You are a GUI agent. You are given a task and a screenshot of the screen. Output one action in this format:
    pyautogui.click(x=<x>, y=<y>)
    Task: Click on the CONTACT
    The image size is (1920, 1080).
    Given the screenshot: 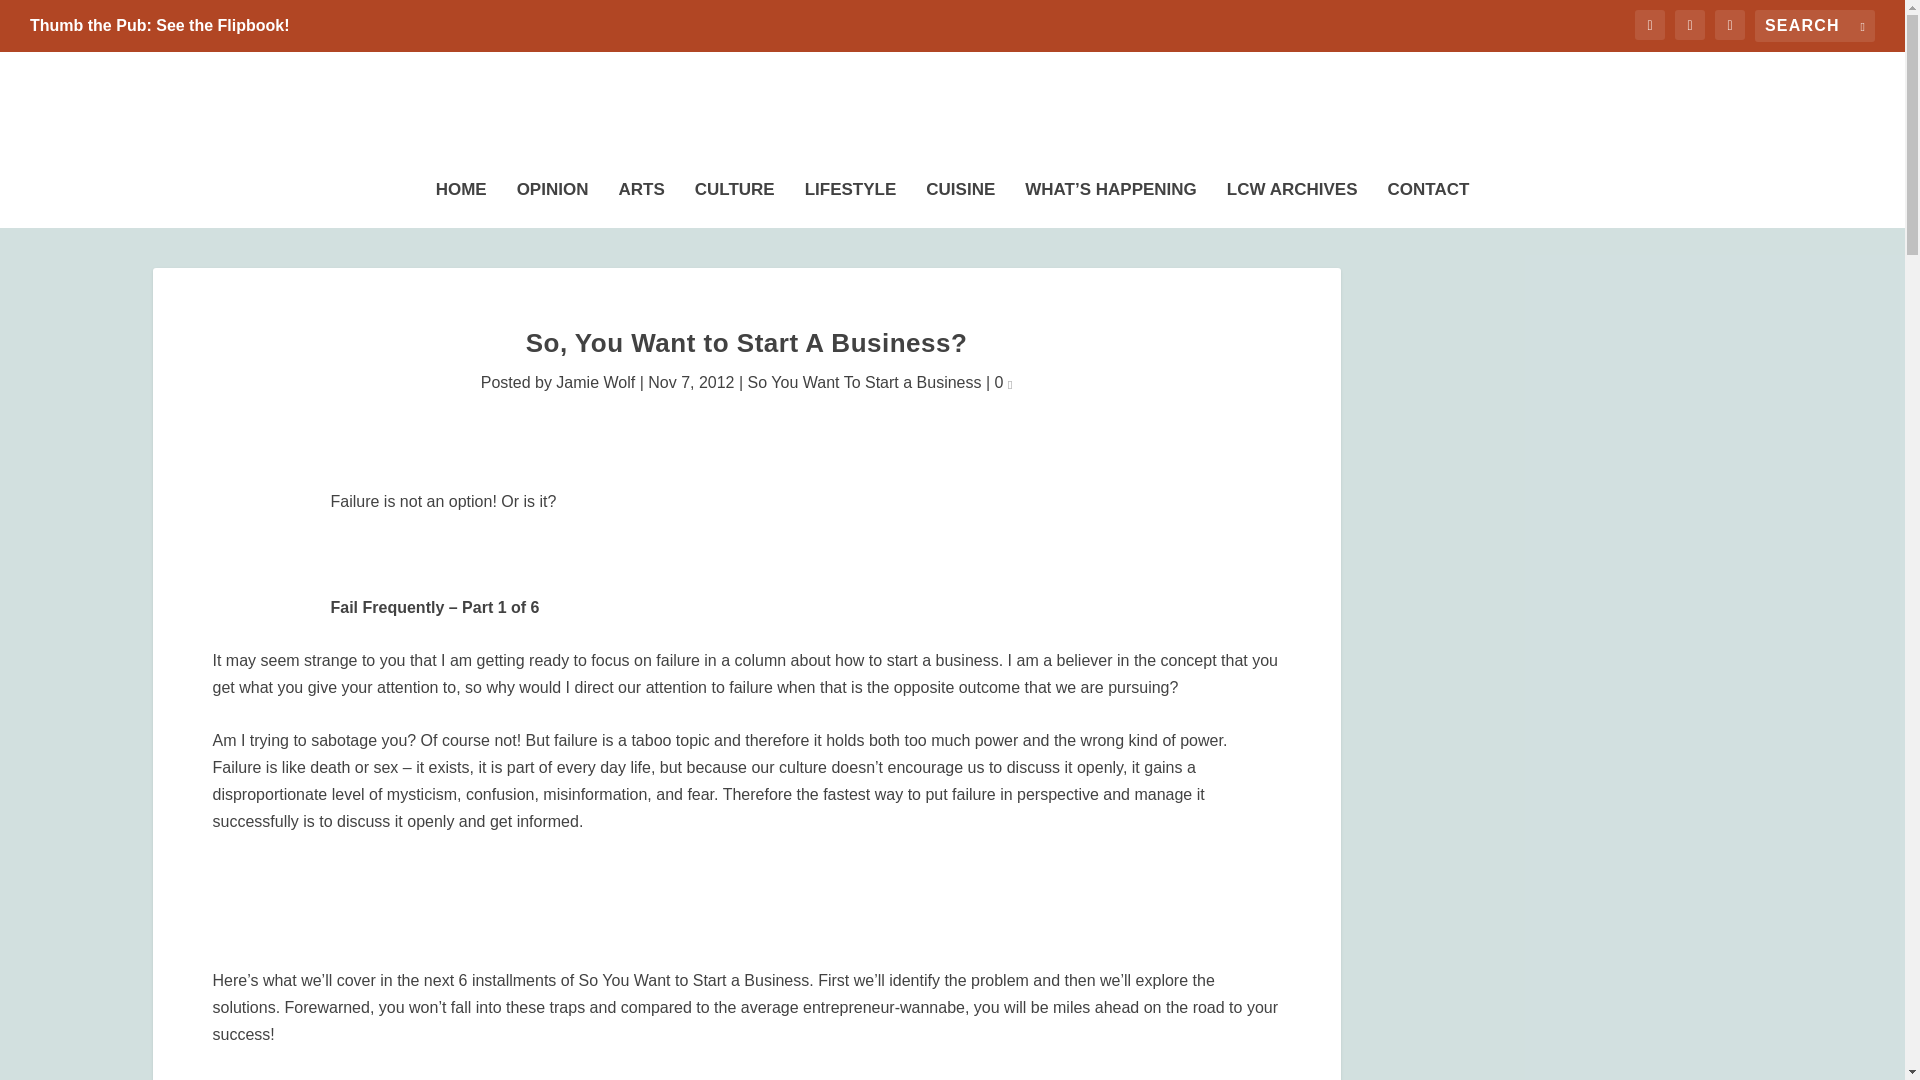 What is the action you would take?
    pyautogui.click(x=1429, y=199)
    